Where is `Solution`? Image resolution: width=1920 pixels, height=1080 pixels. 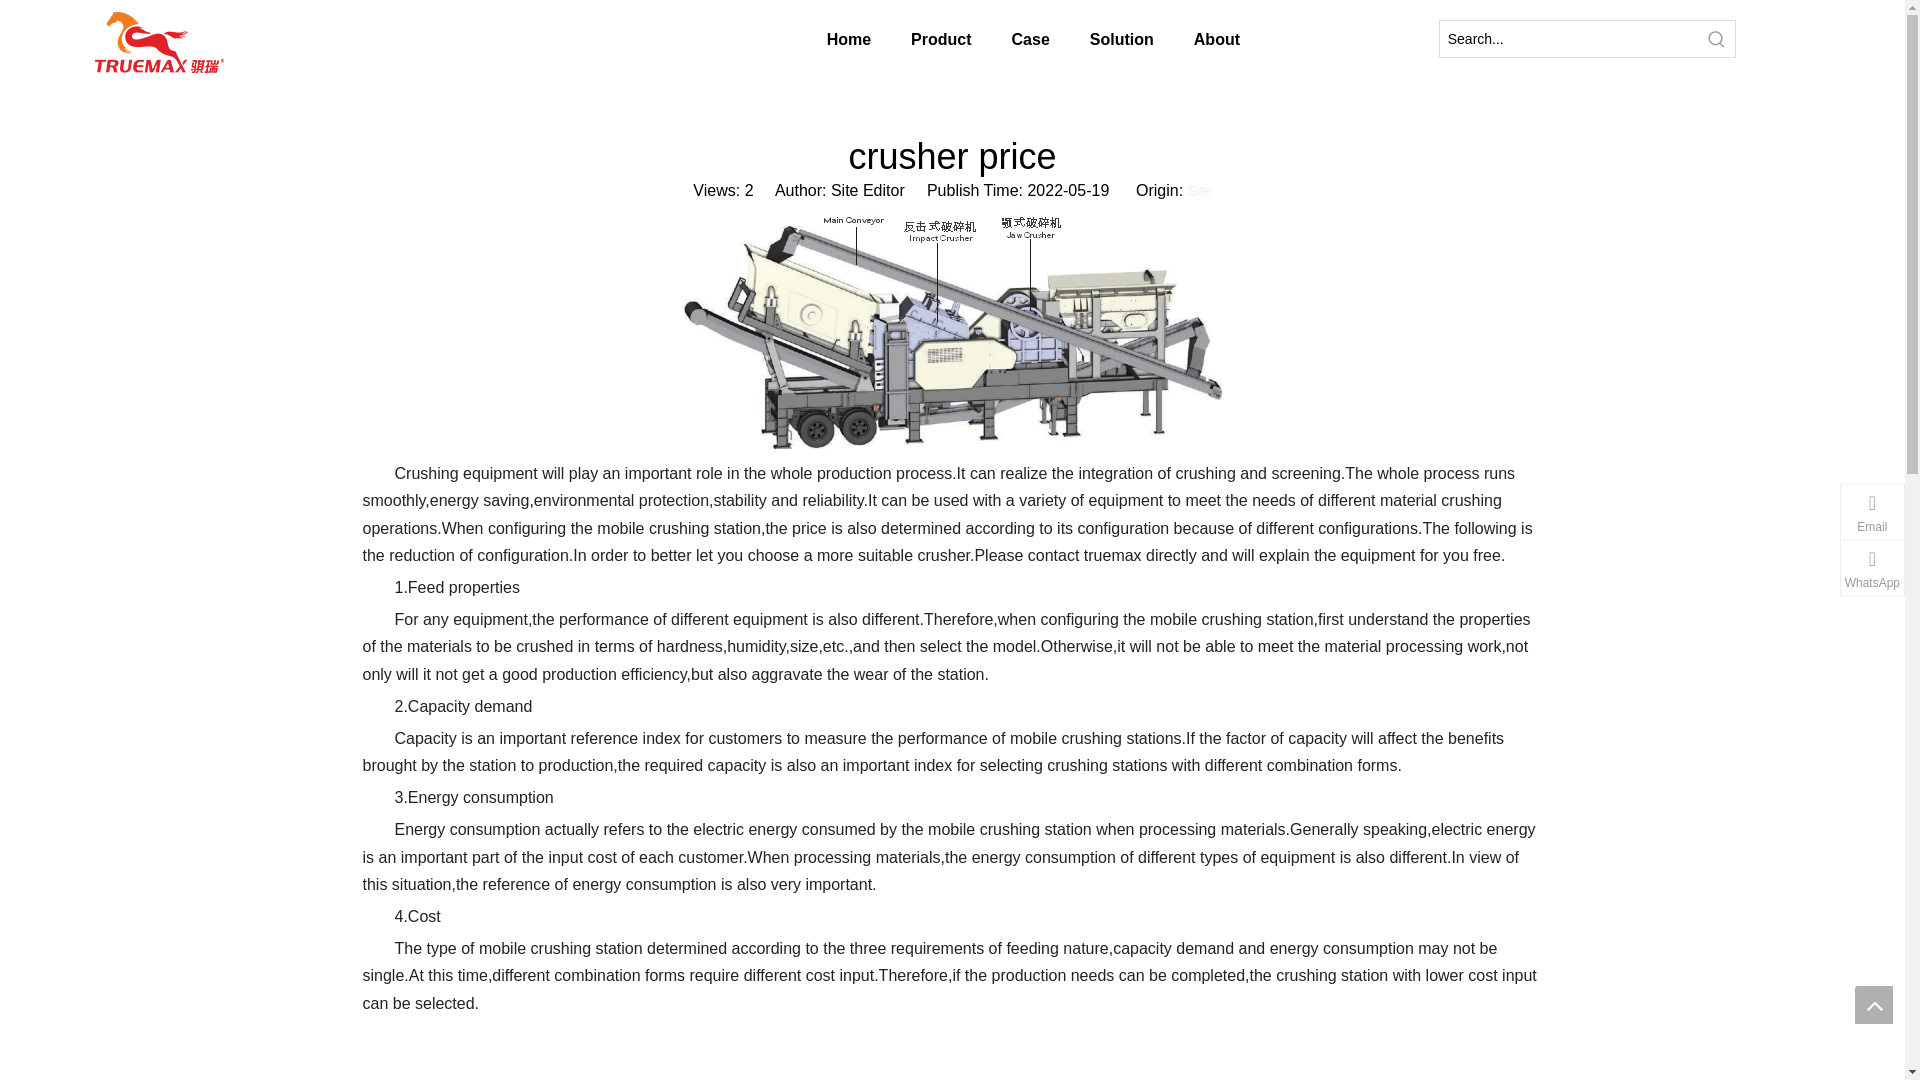 Solution is located at coordinates (1121, 40).